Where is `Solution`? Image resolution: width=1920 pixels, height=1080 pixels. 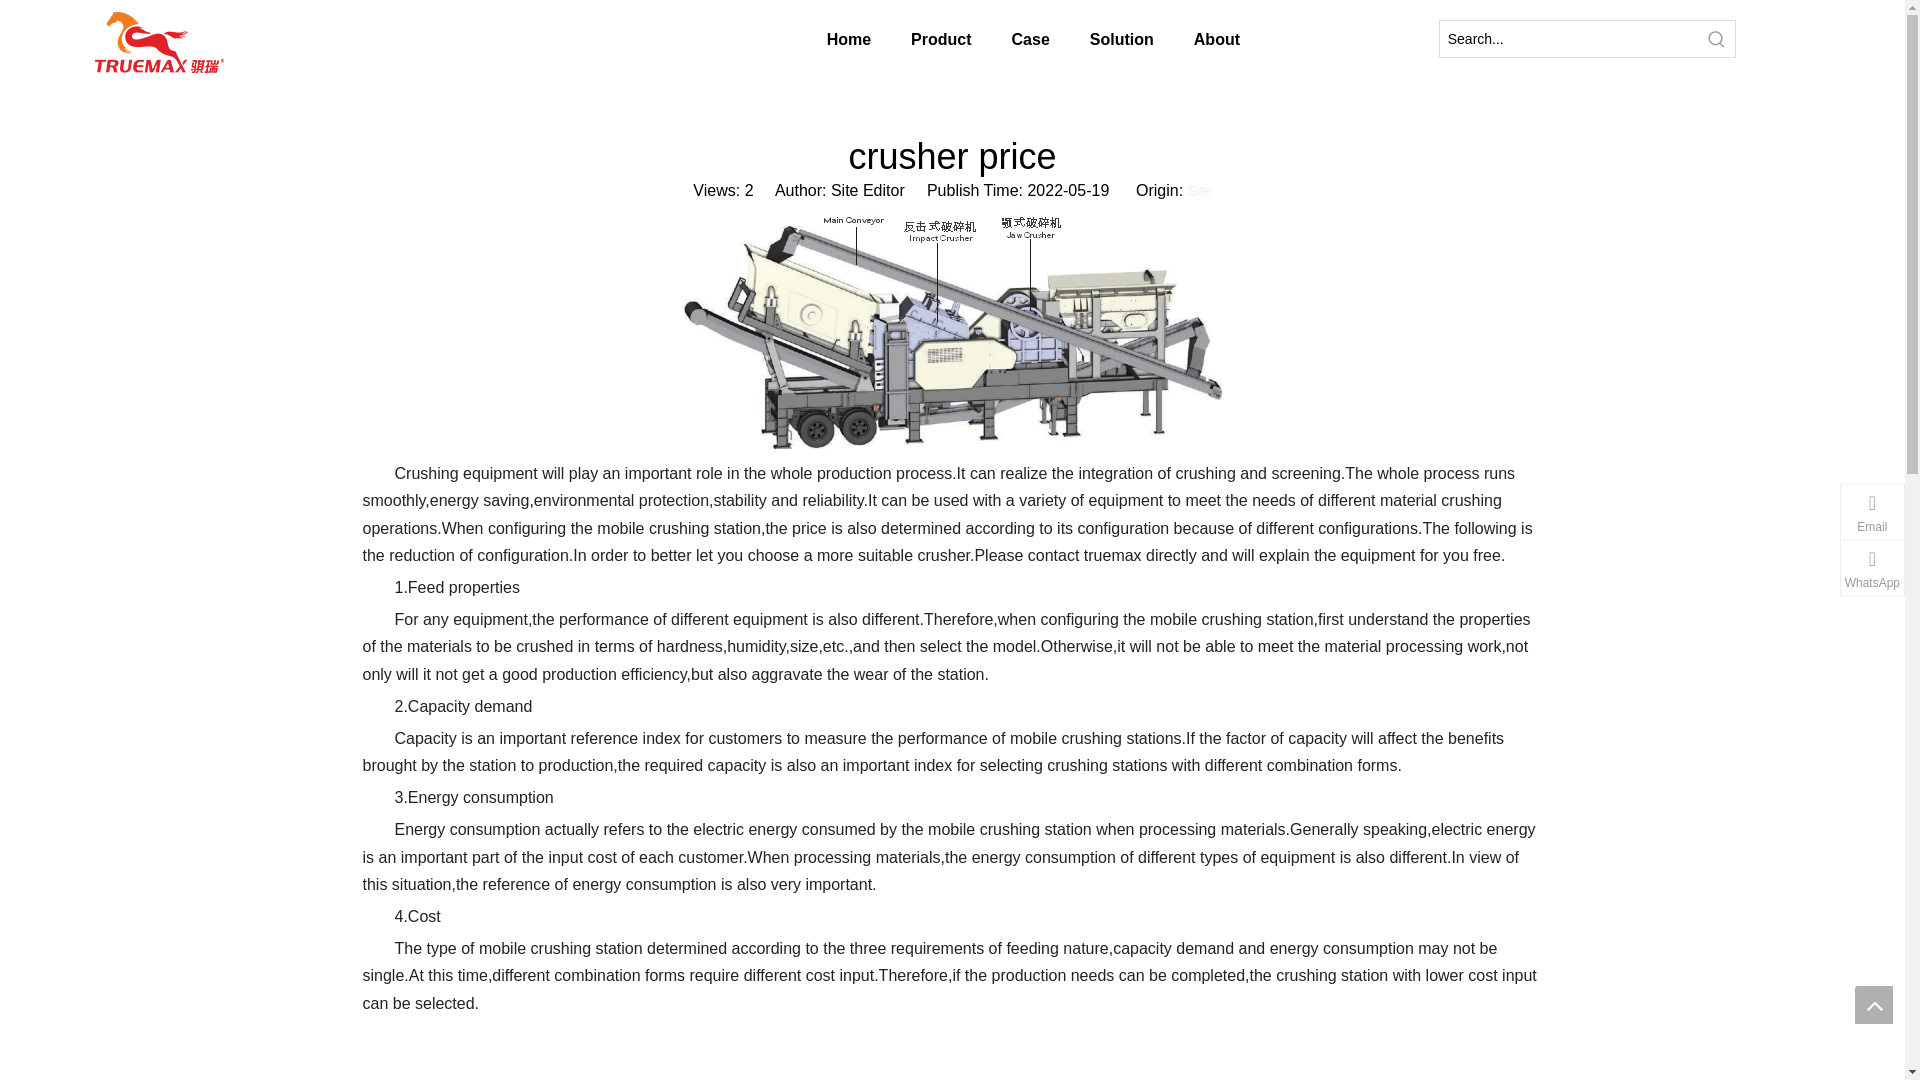 Solution is located at coordinates (1121, 40).